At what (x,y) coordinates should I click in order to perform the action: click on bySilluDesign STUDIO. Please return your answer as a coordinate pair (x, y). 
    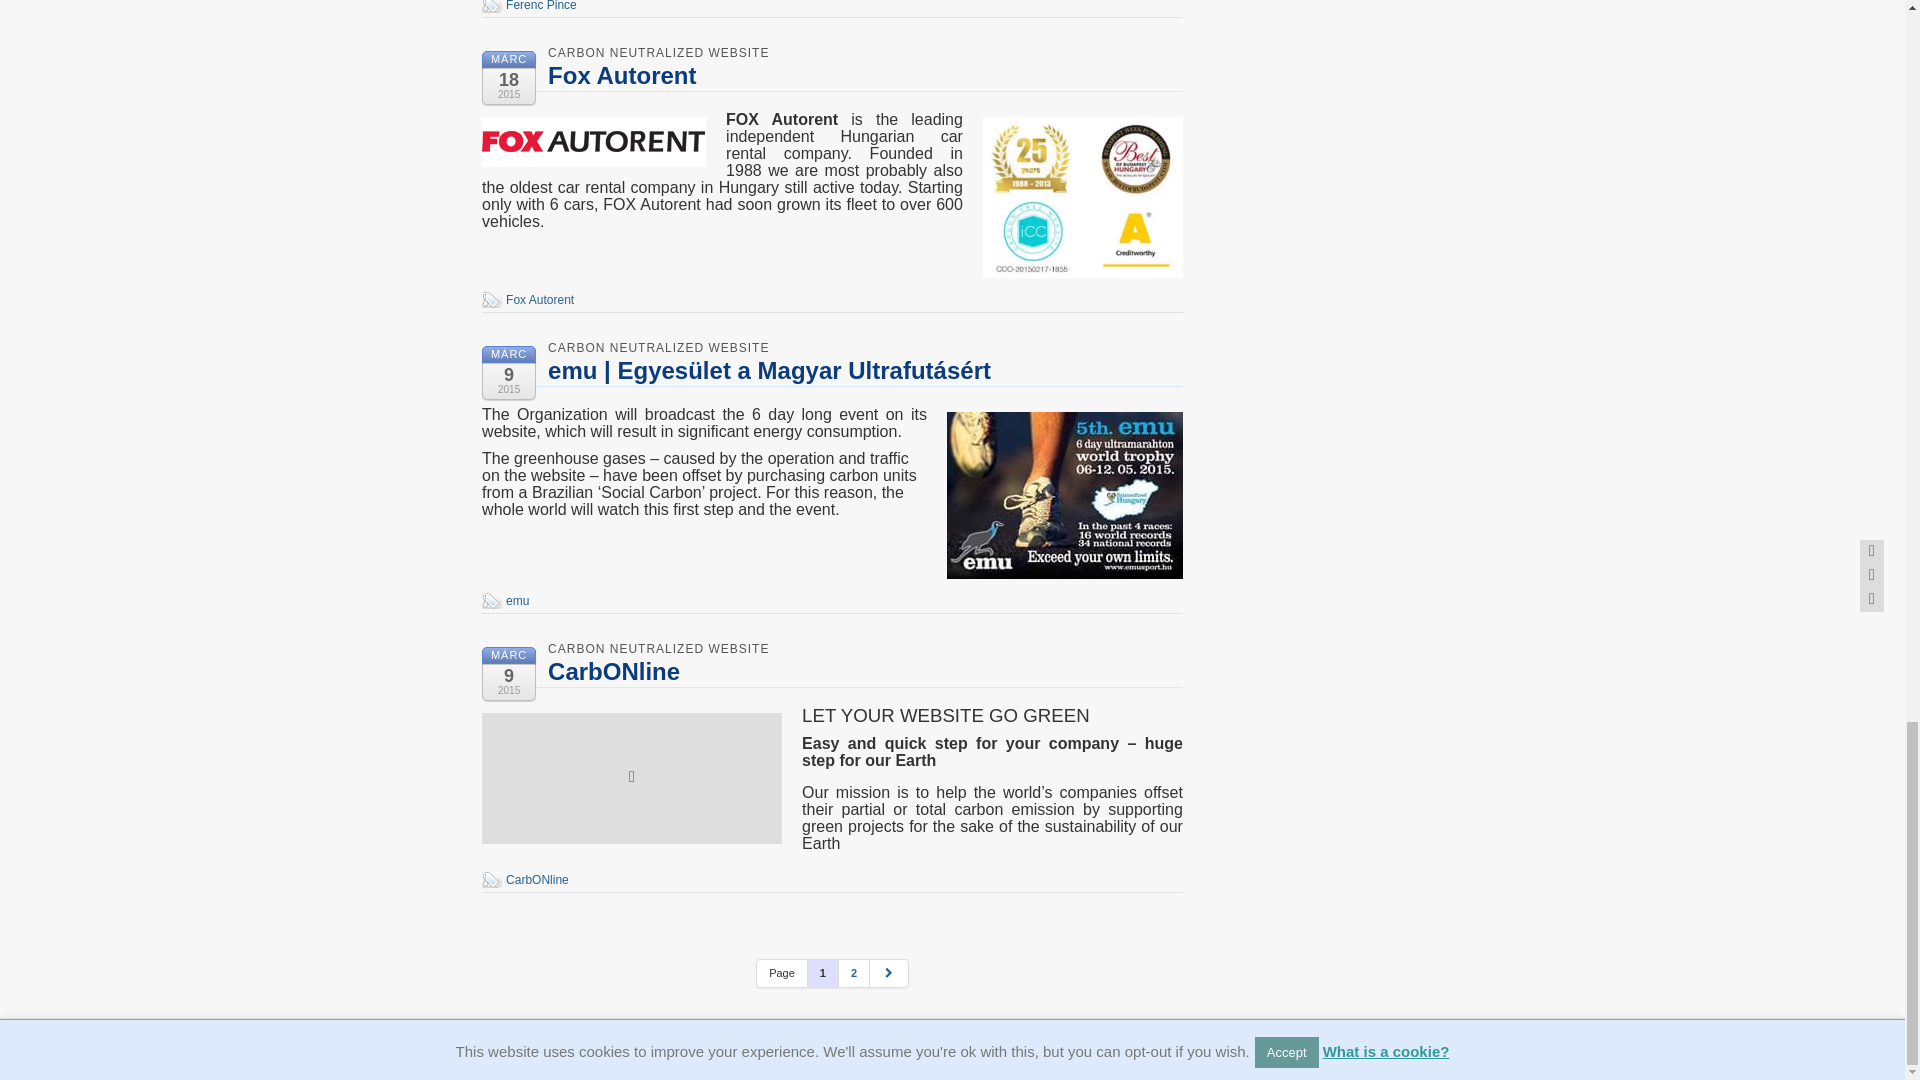
    Looking at the image, I should click on (1268, 927).